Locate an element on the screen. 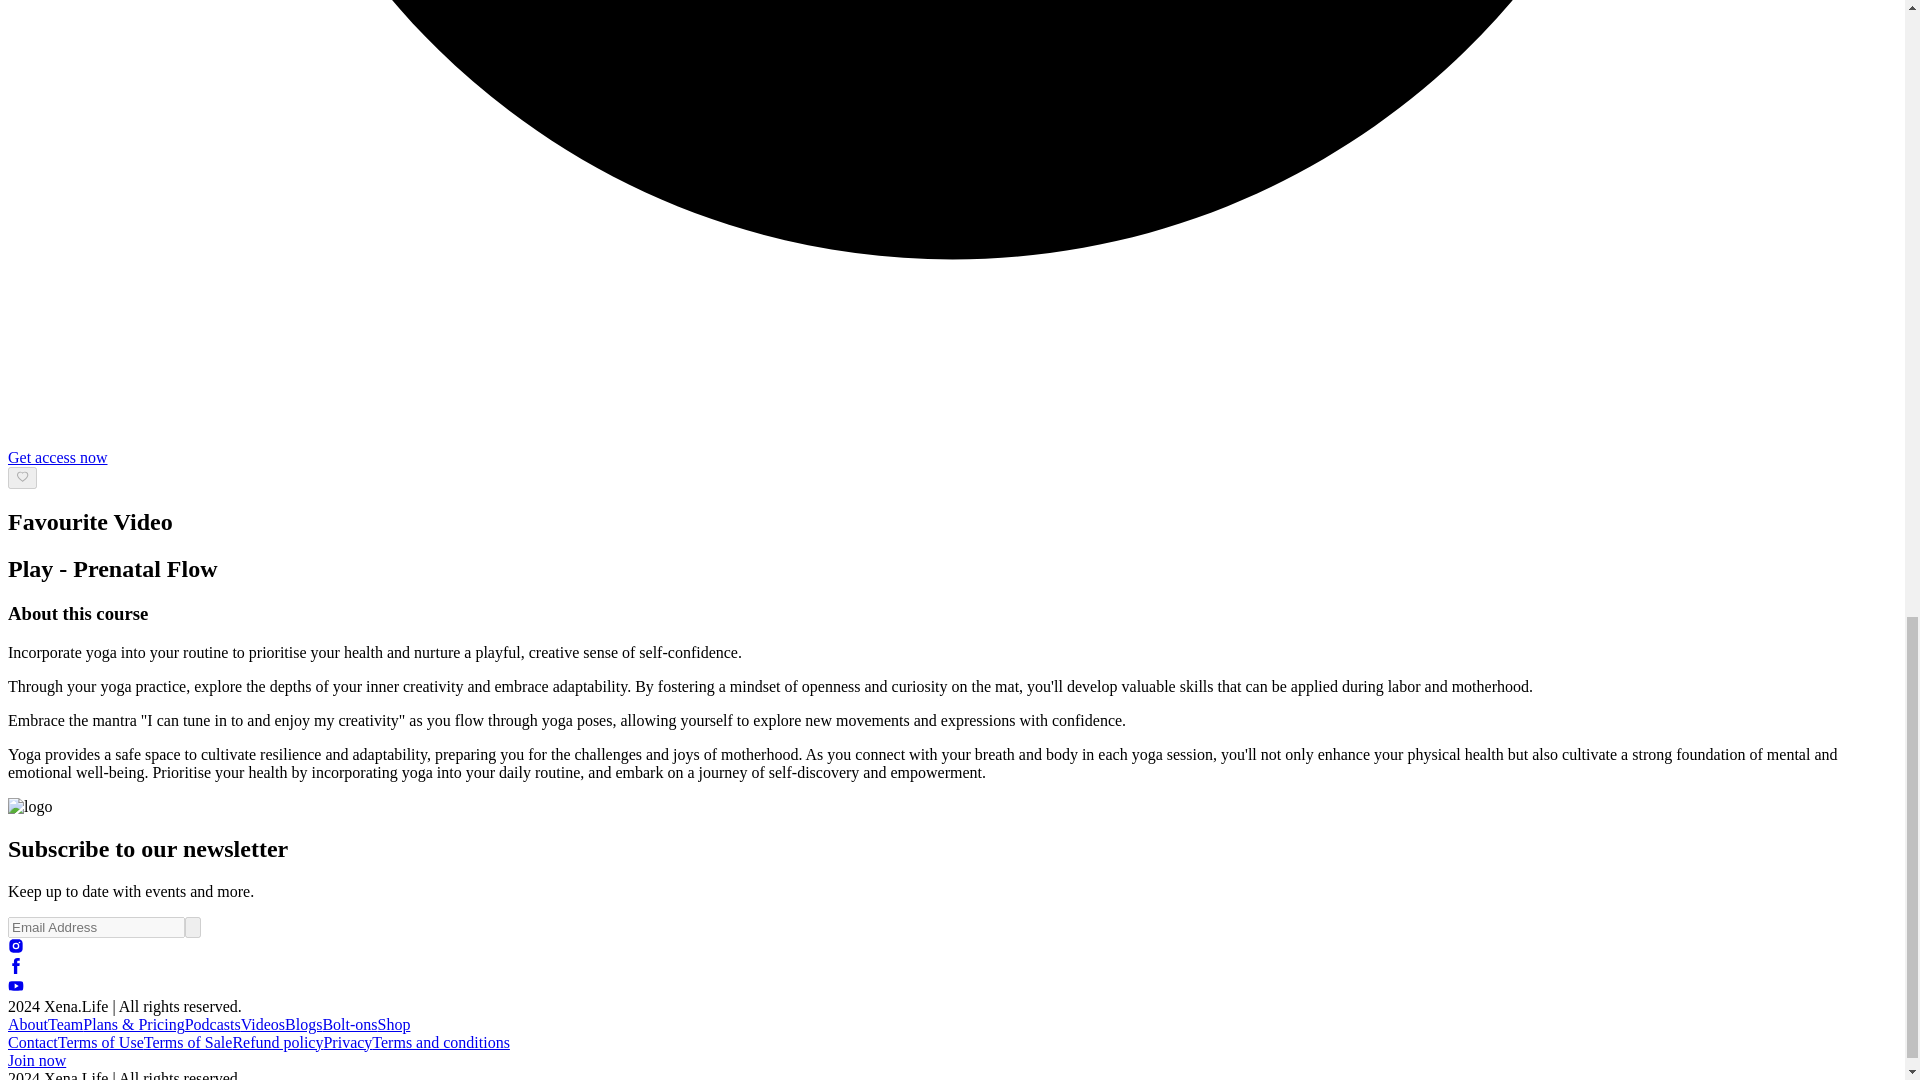 This screenshot has height=1080, width=1920. Terms and conditions is located at coordinates (441, 1042).